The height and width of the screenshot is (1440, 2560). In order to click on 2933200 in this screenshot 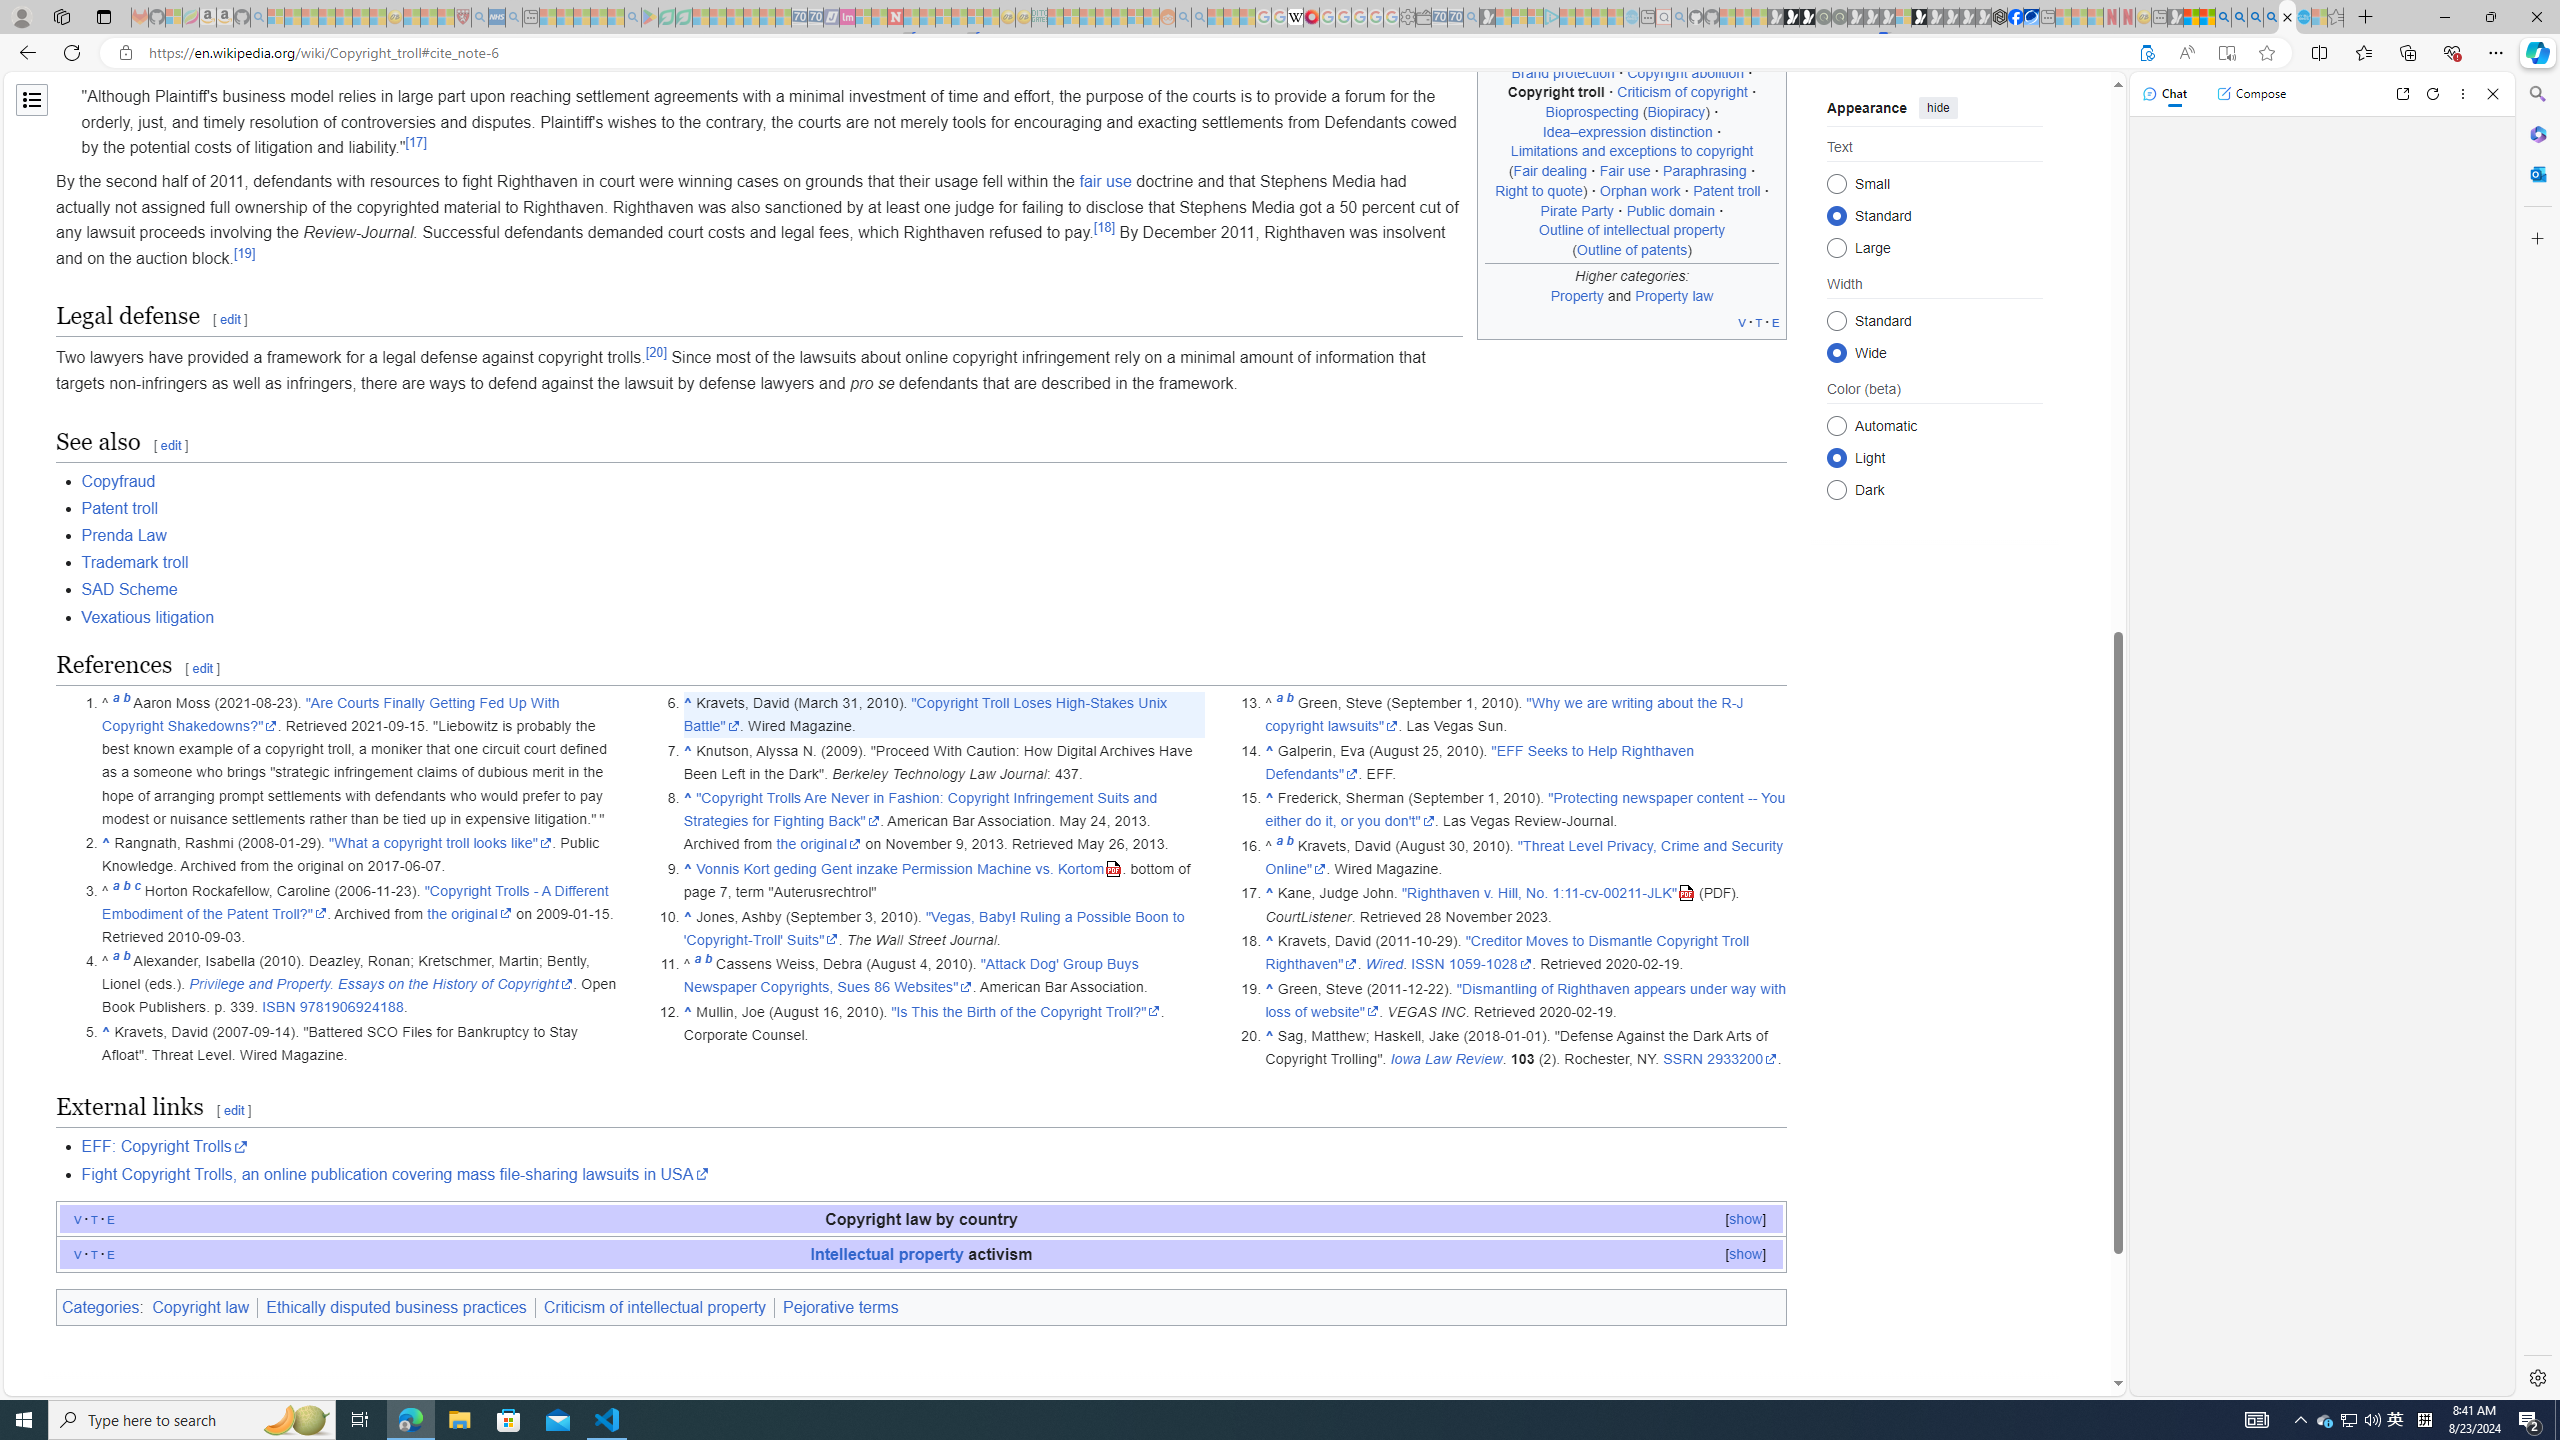, I will do `click(1743, 1060)`.